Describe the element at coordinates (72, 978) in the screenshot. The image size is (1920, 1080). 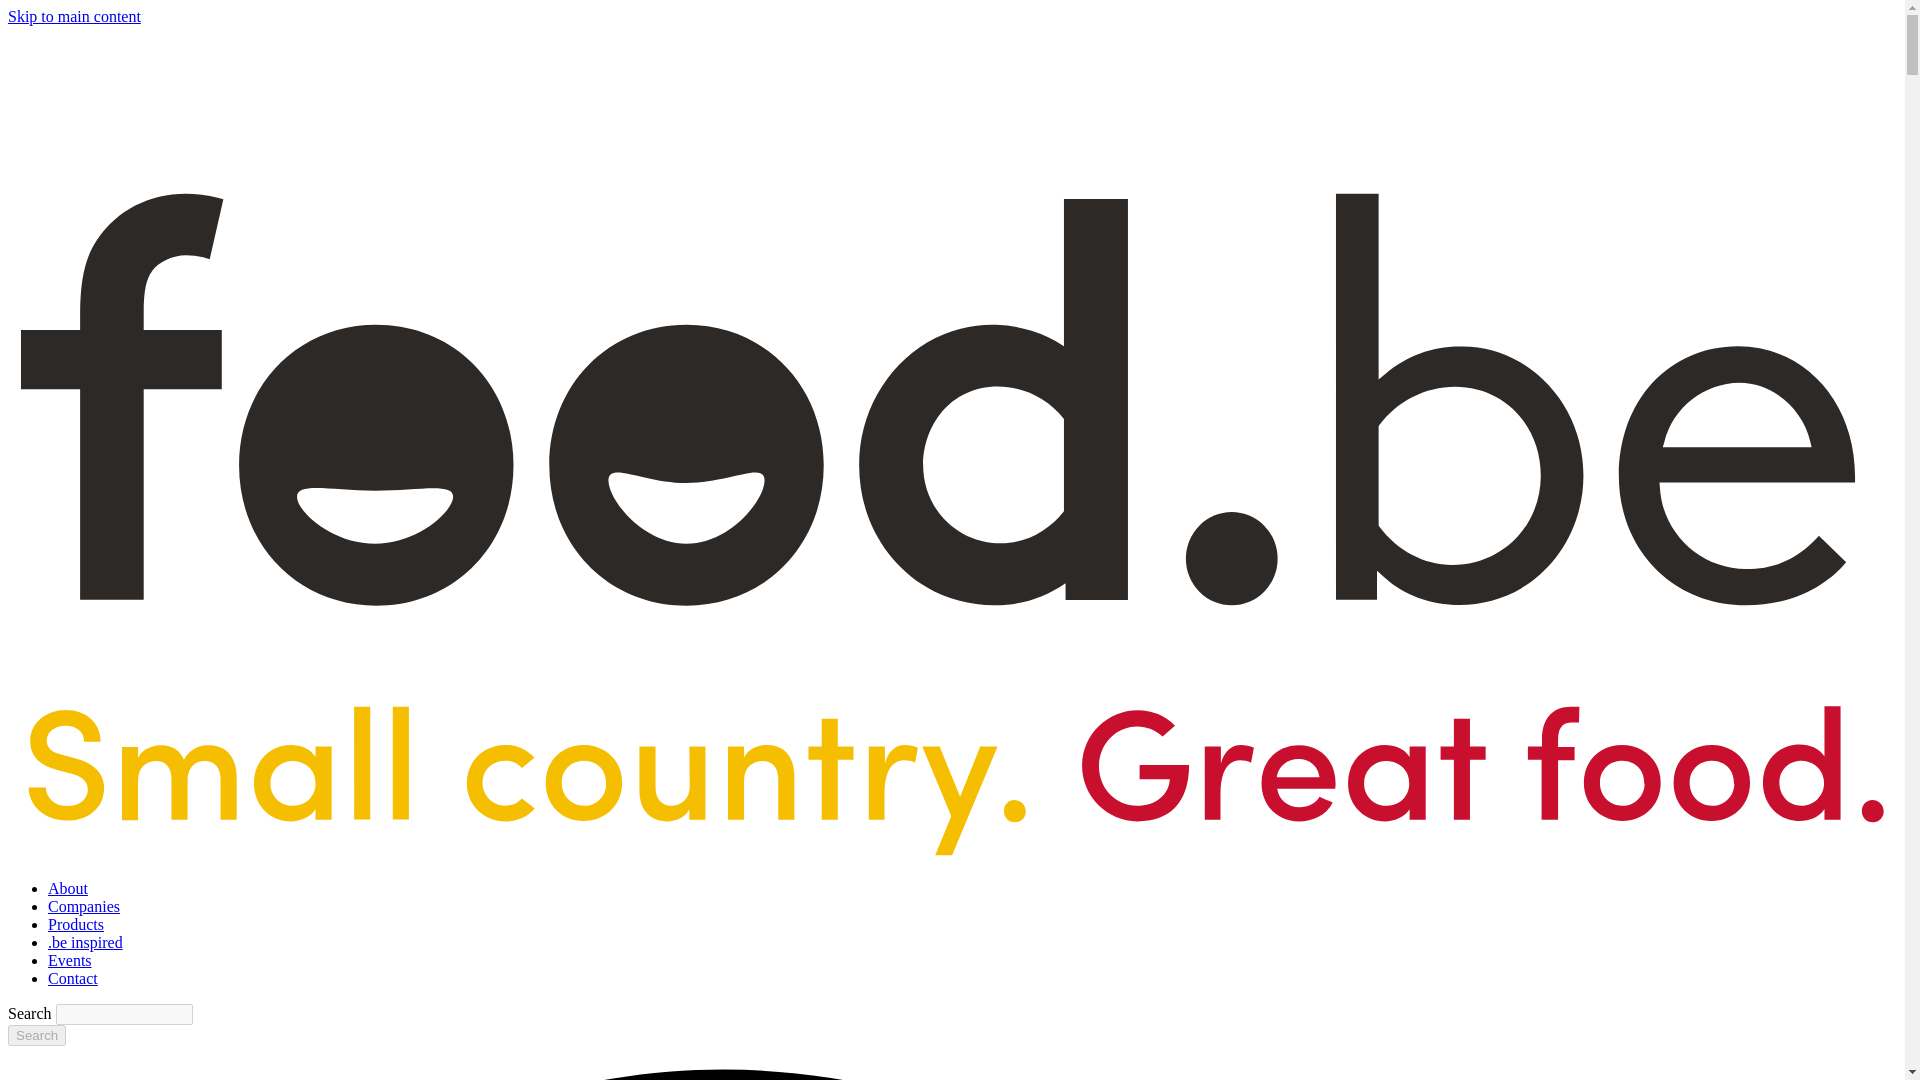
I see `Contact` at that location.